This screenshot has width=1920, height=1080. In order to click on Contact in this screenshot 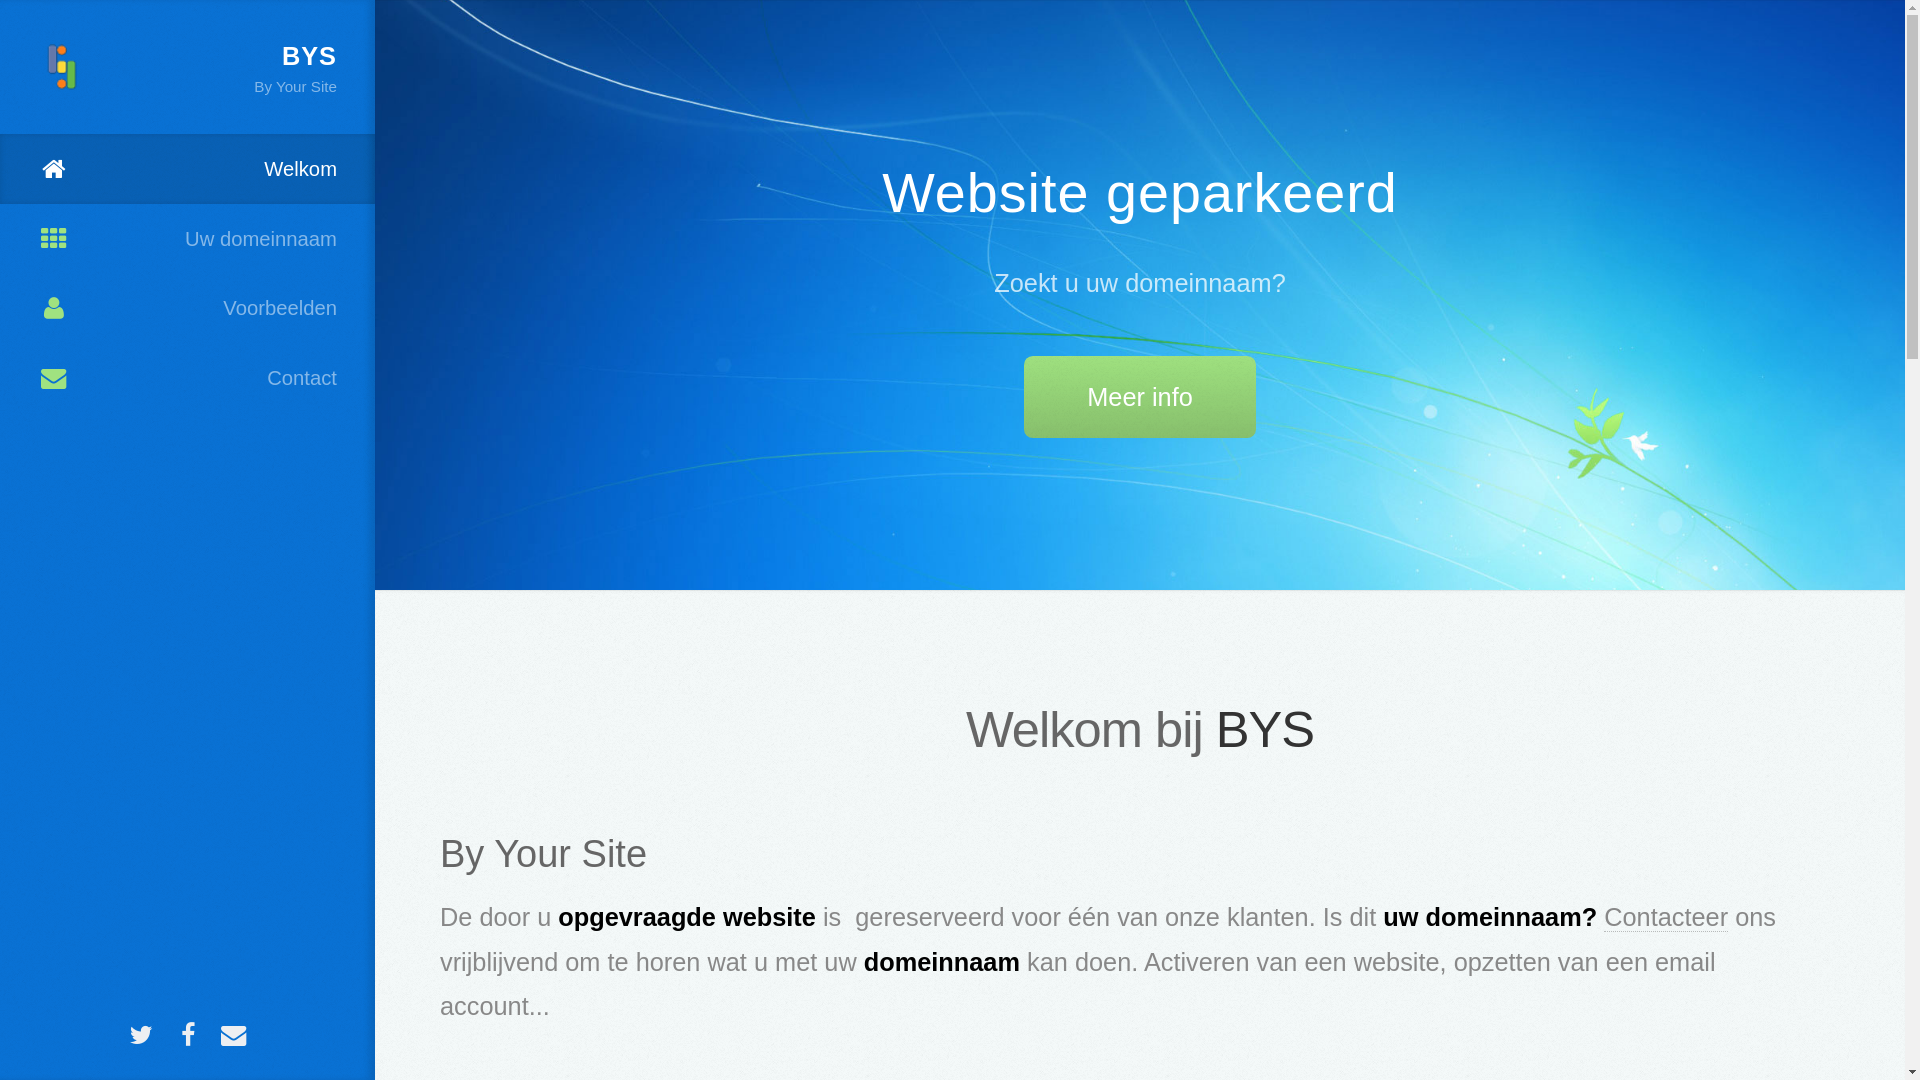, I will do `click(188, 378)`.